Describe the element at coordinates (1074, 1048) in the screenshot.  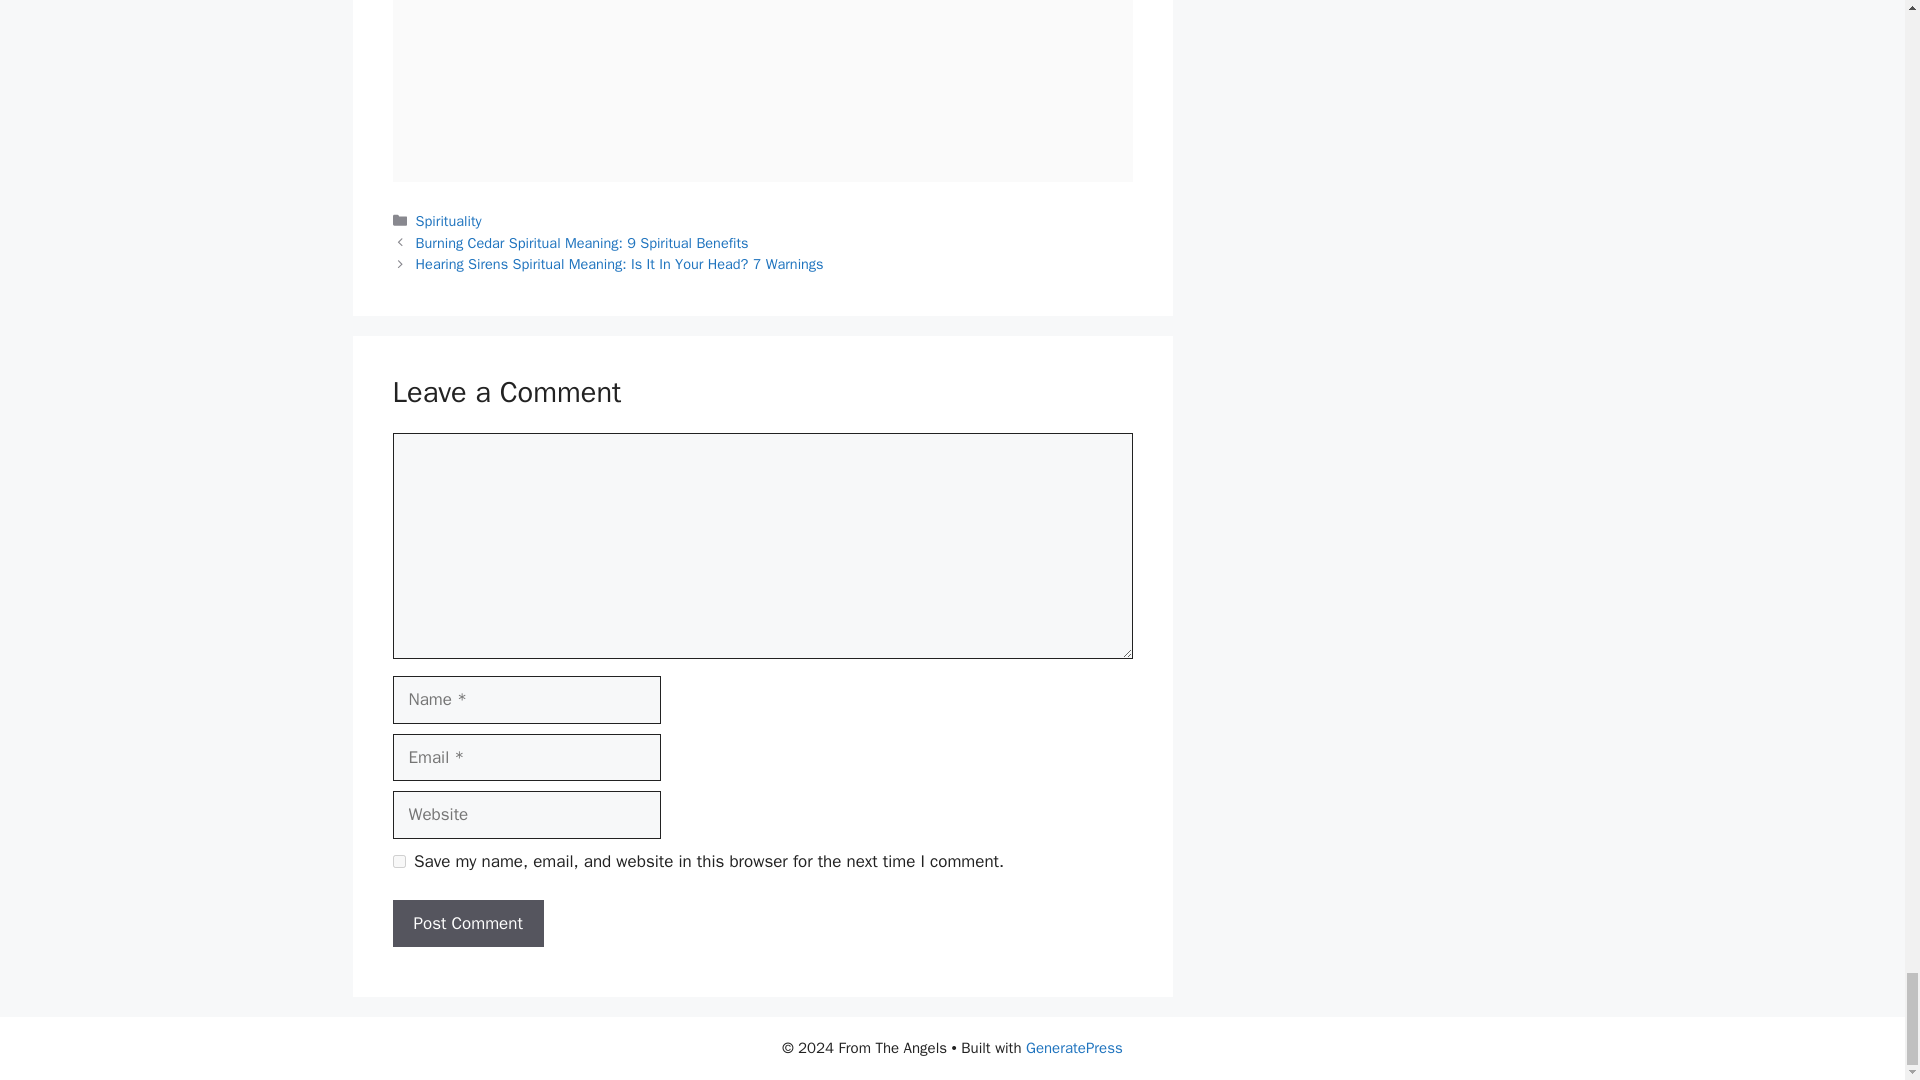
I see `GeneratePress` at that location.